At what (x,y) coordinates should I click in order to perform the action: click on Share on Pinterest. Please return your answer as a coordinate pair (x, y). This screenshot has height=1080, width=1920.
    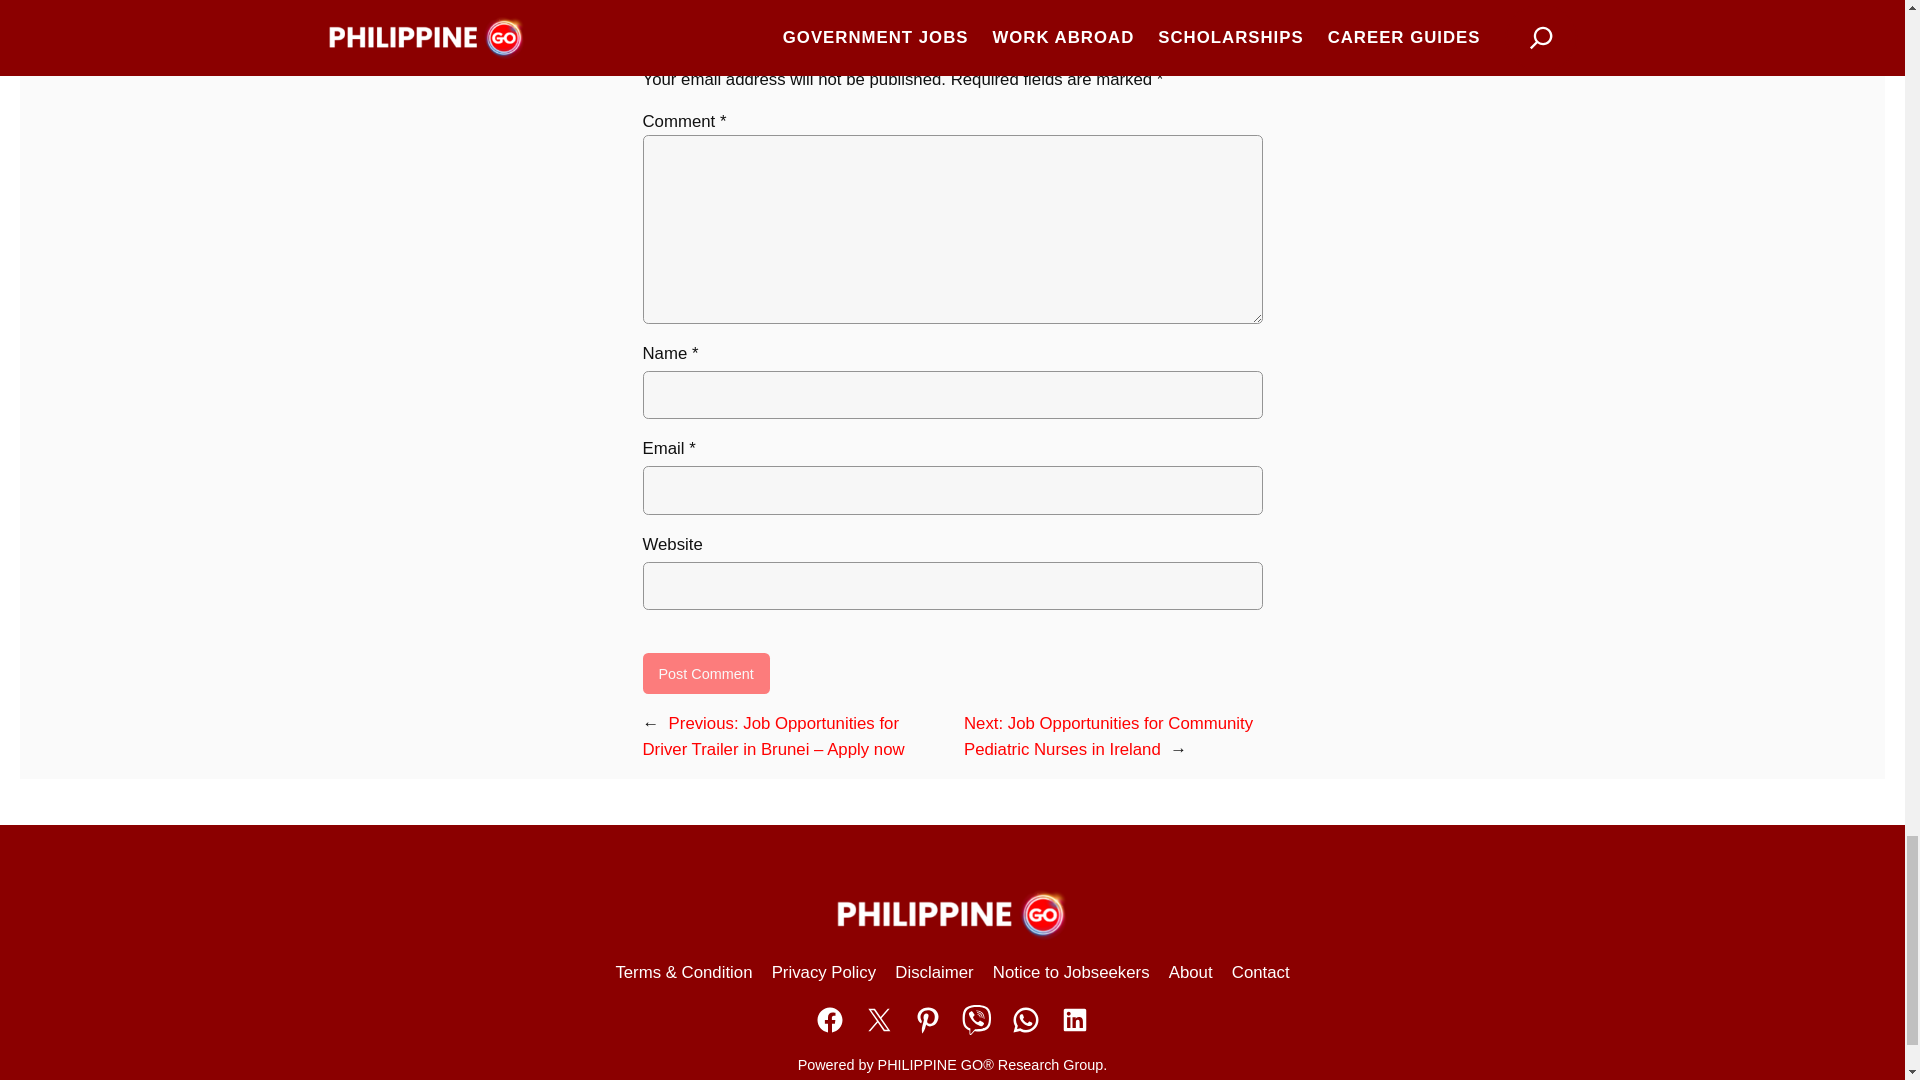
    Looking at the image, I should click on (928, 1020).